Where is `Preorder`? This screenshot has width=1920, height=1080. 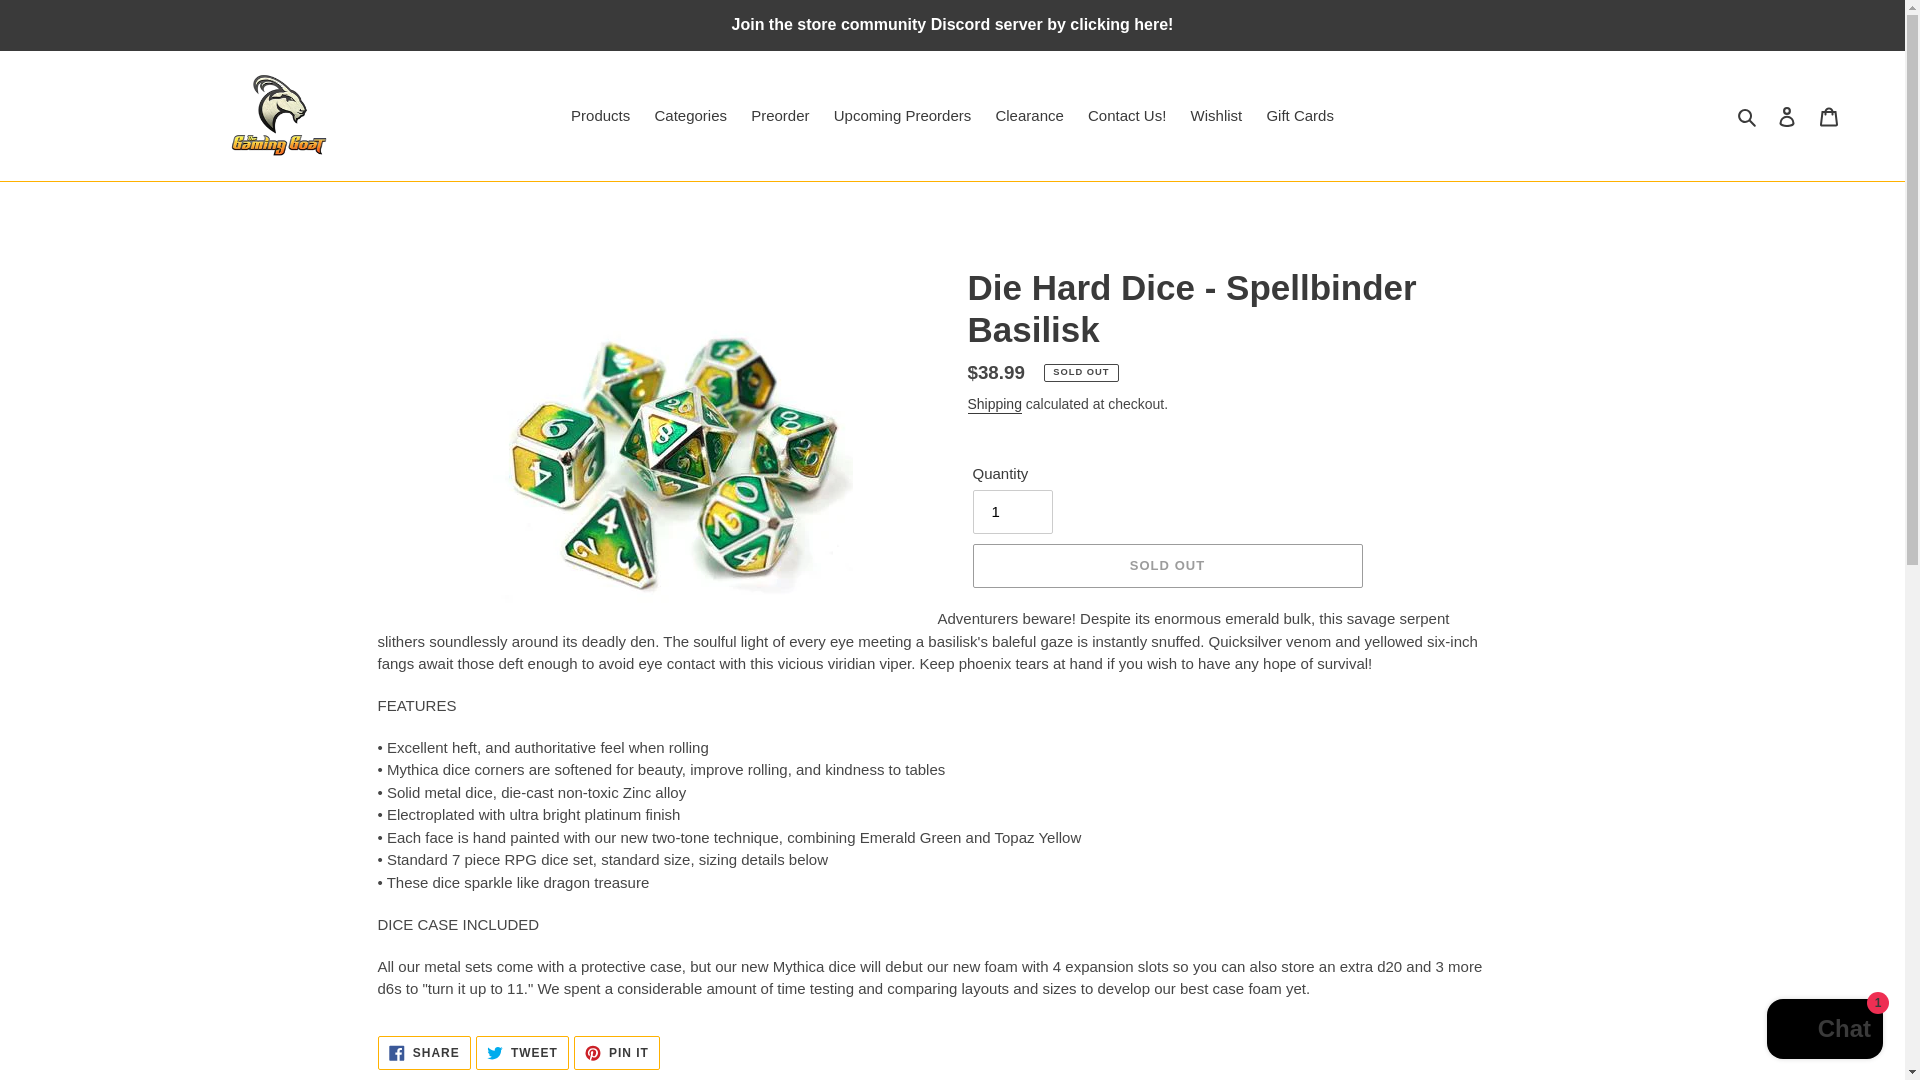 Preorder is located at coordinates (600, 116).